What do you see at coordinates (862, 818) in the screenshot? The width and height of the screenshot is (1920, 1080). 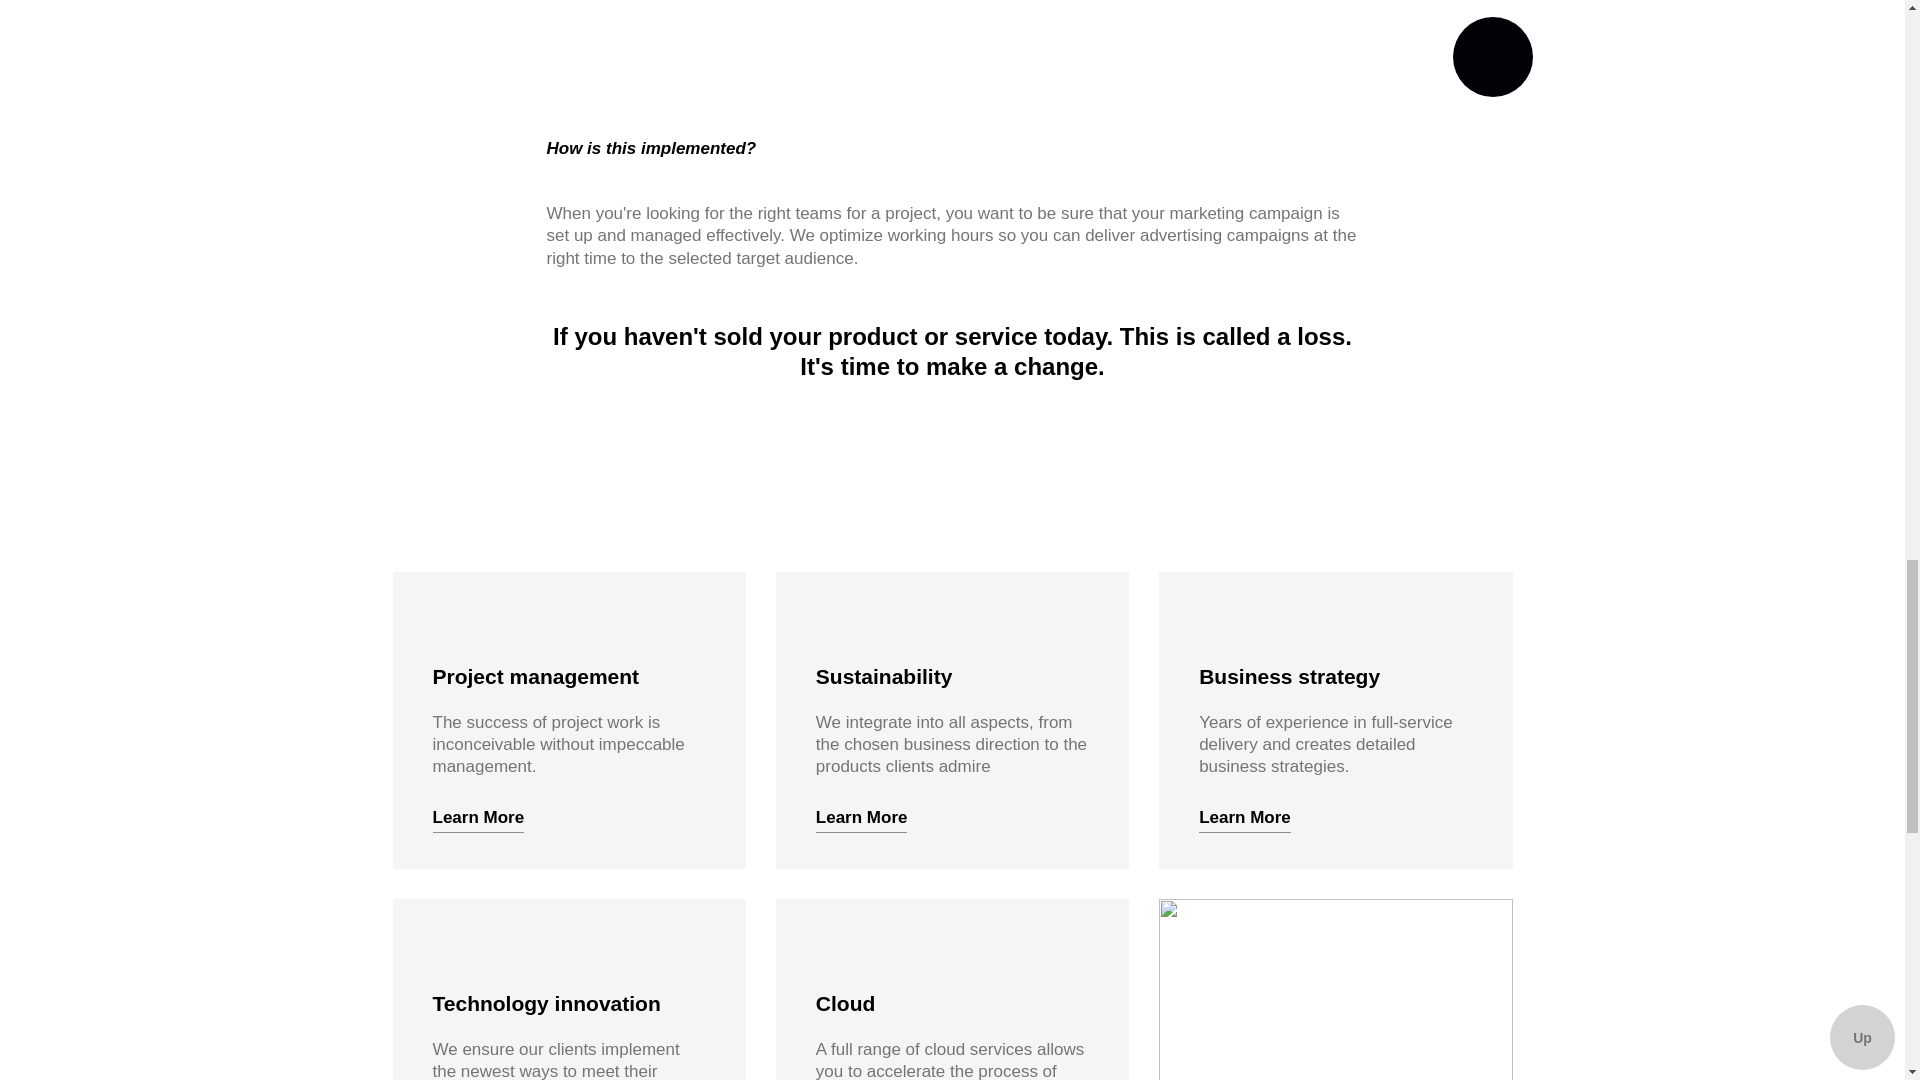 I see `Learn More` at bounding box center [862, 818].